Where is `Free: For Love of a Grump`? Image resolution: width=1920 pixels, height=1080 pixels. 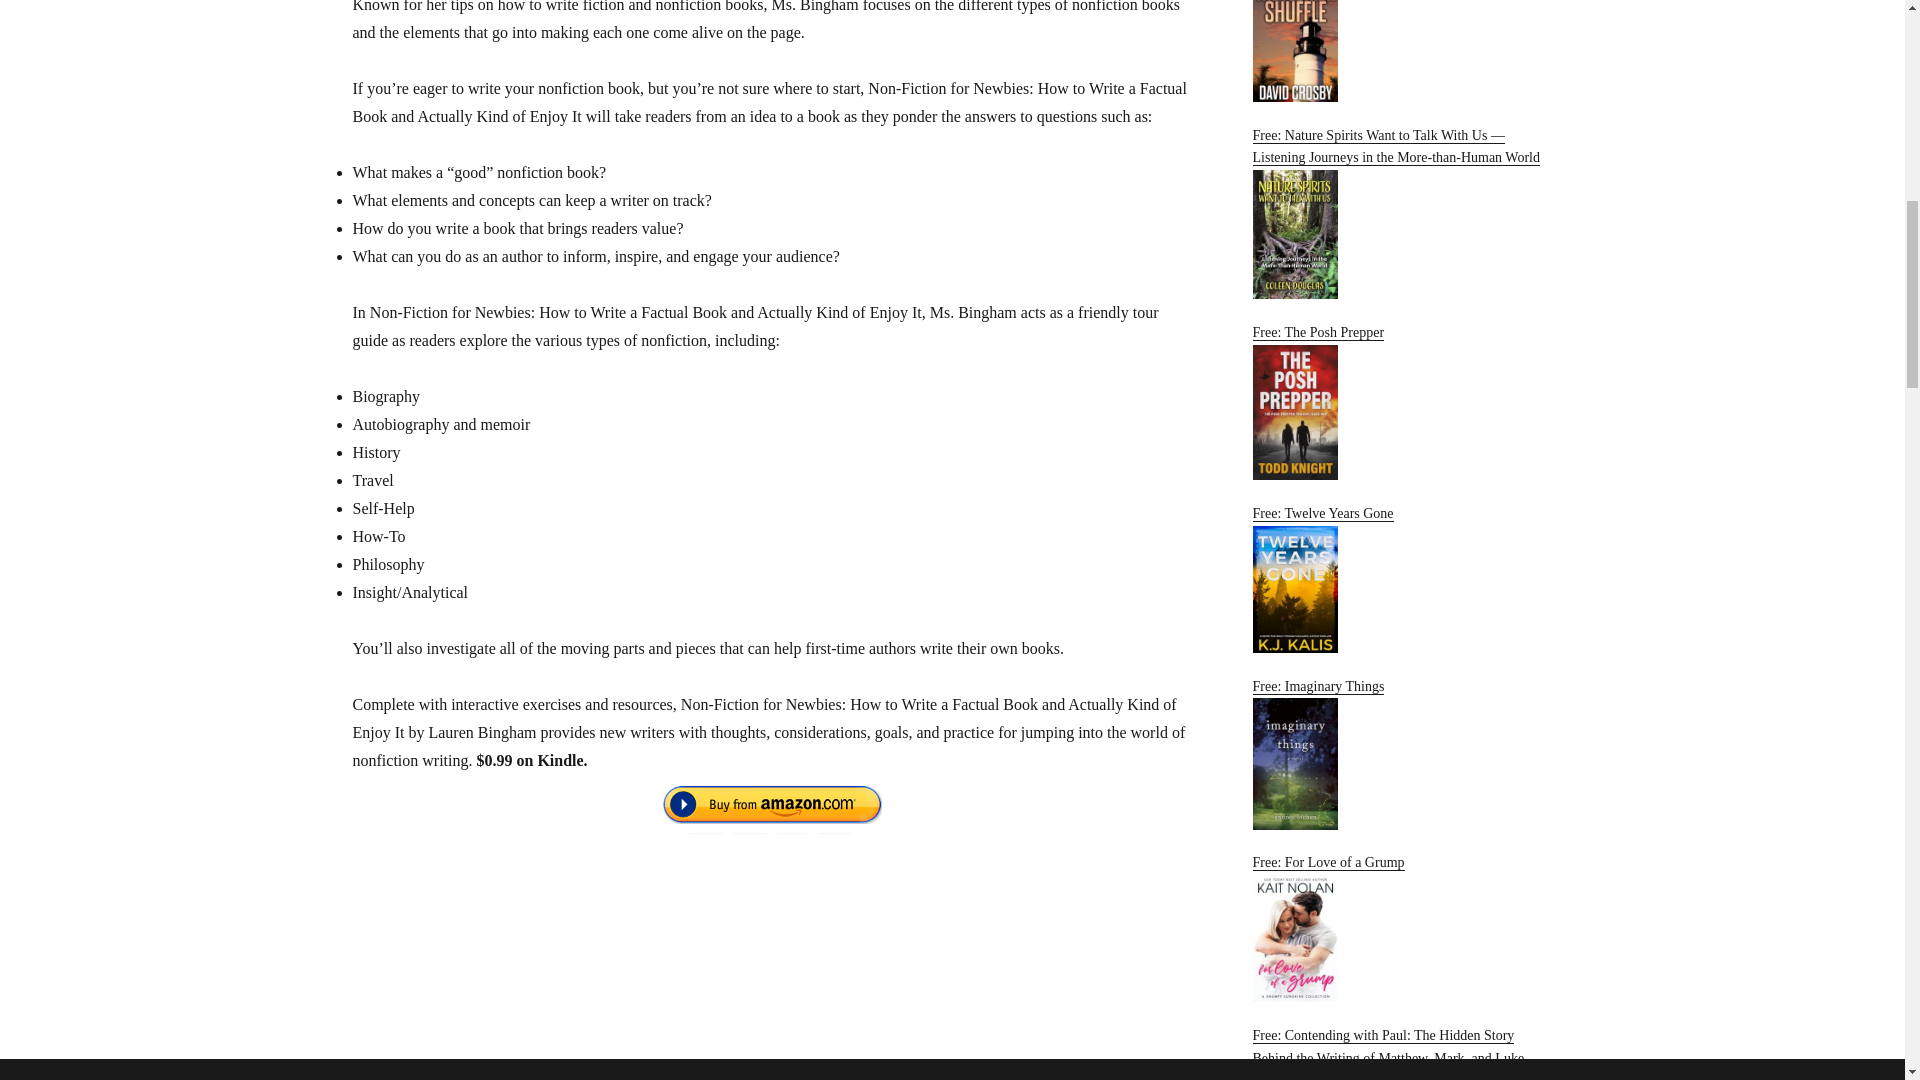
Free: For Love of a Grump is located at coordinates (1401, 928).